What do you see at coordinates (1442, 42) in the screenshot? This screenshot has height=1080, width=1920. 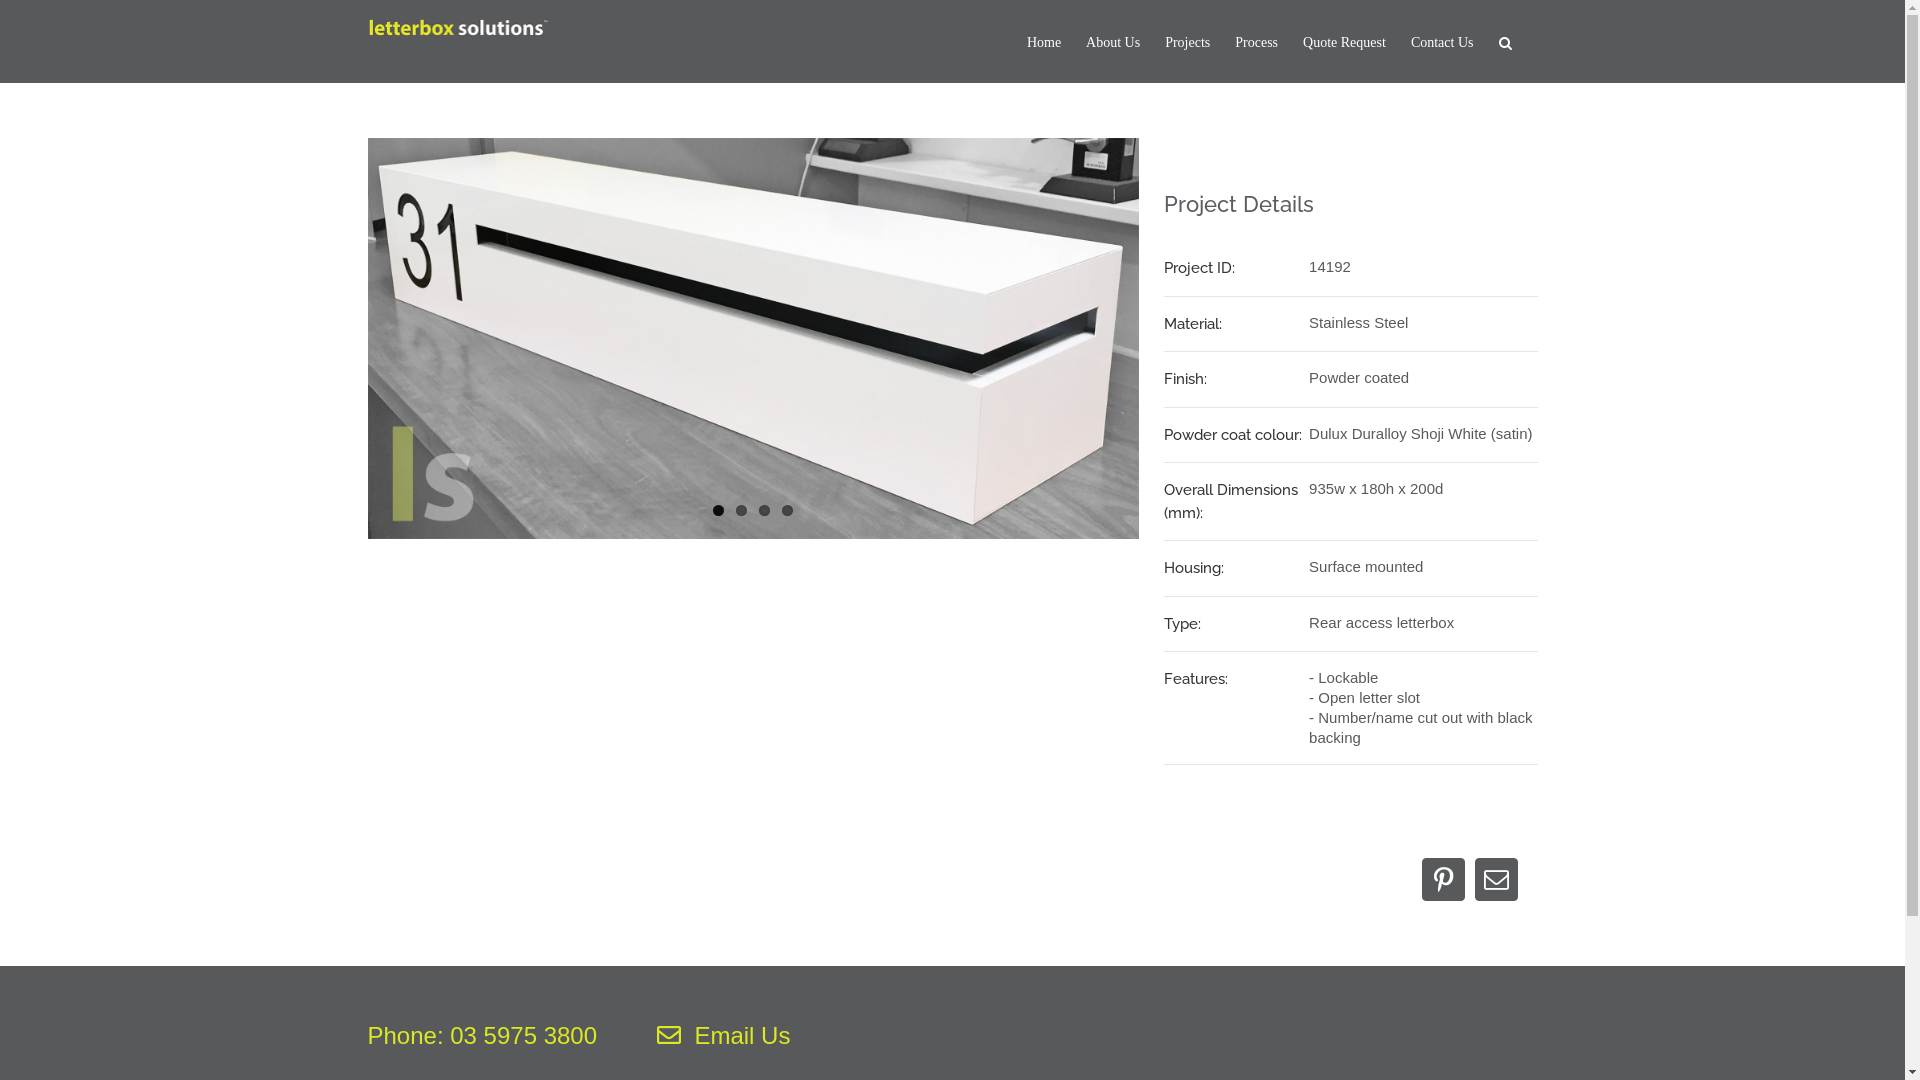 I see `Contact Us` at bounding box center [1442, 42].